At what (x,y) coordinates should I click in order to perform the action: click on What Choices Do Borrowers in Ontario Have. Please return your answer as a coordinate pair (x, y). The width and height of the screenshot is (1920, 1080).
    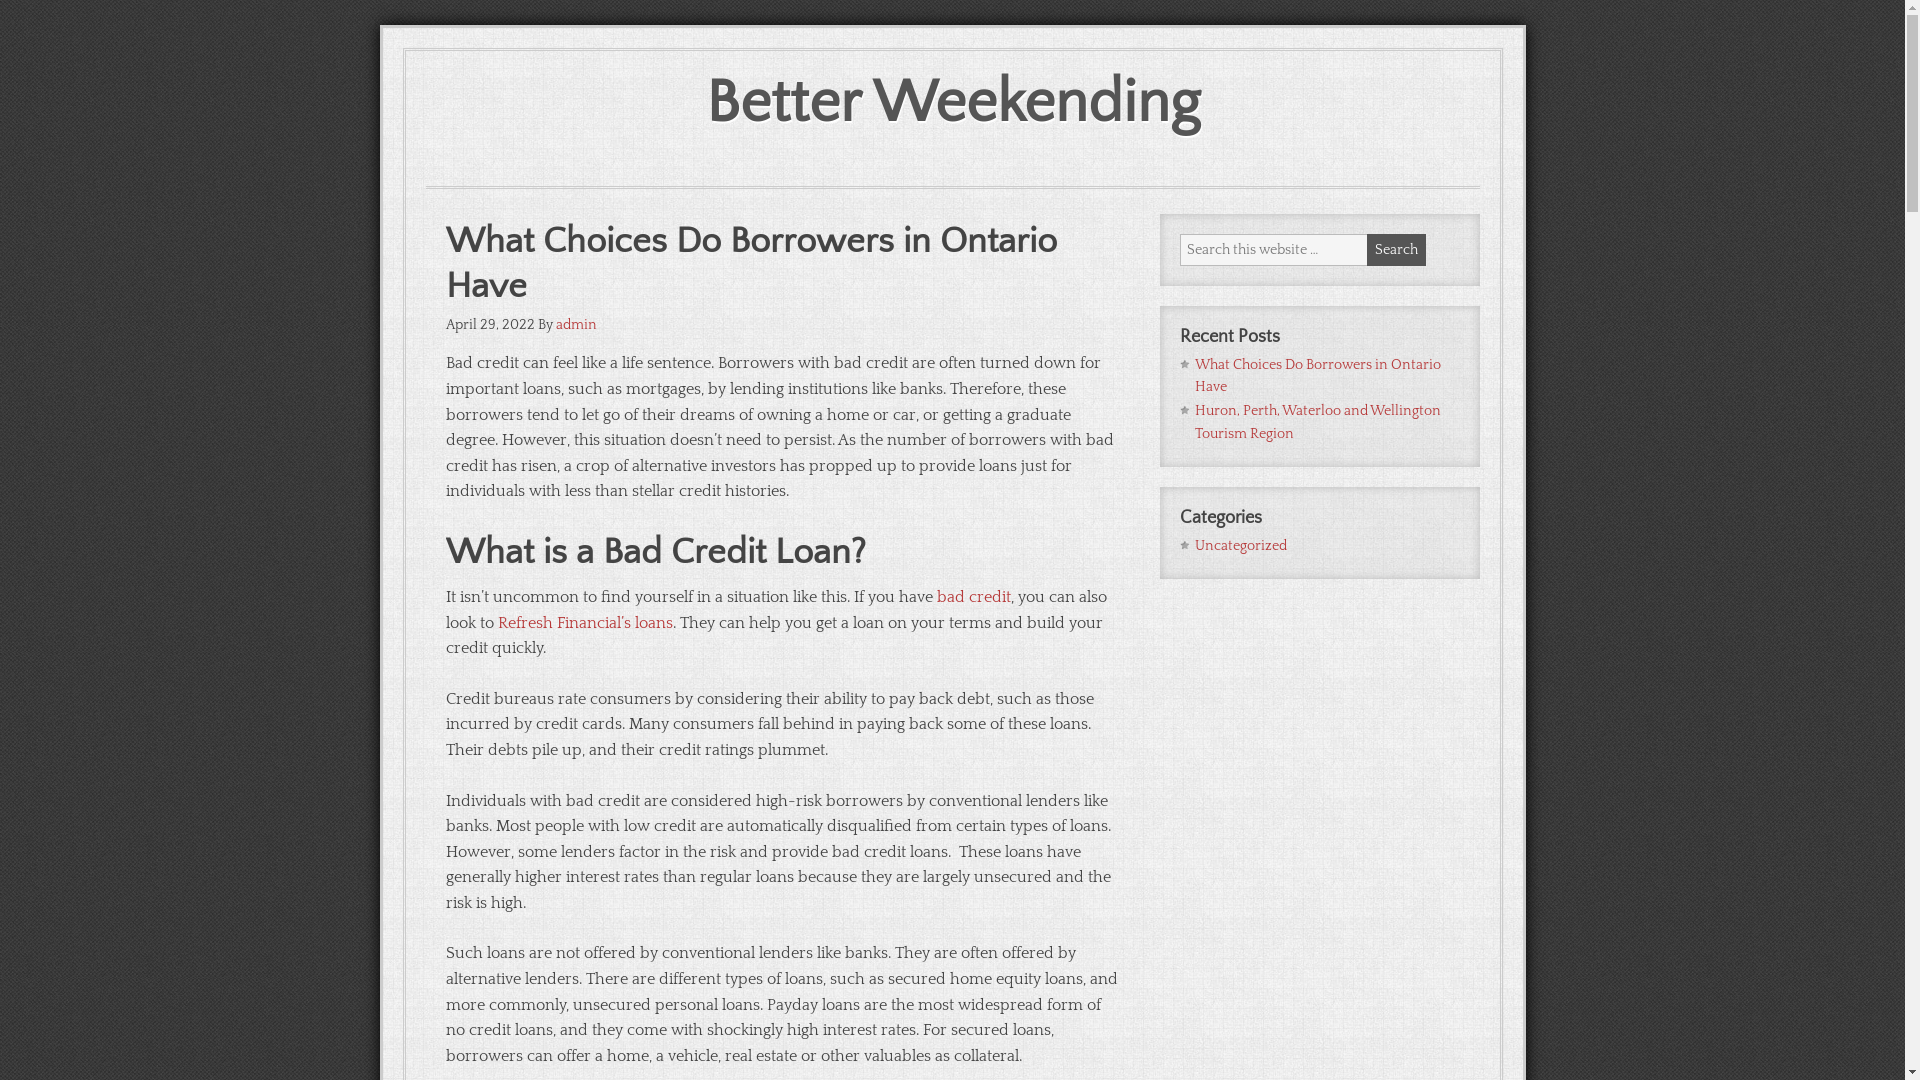
    Looking at the image, I should click on (1317, 375).